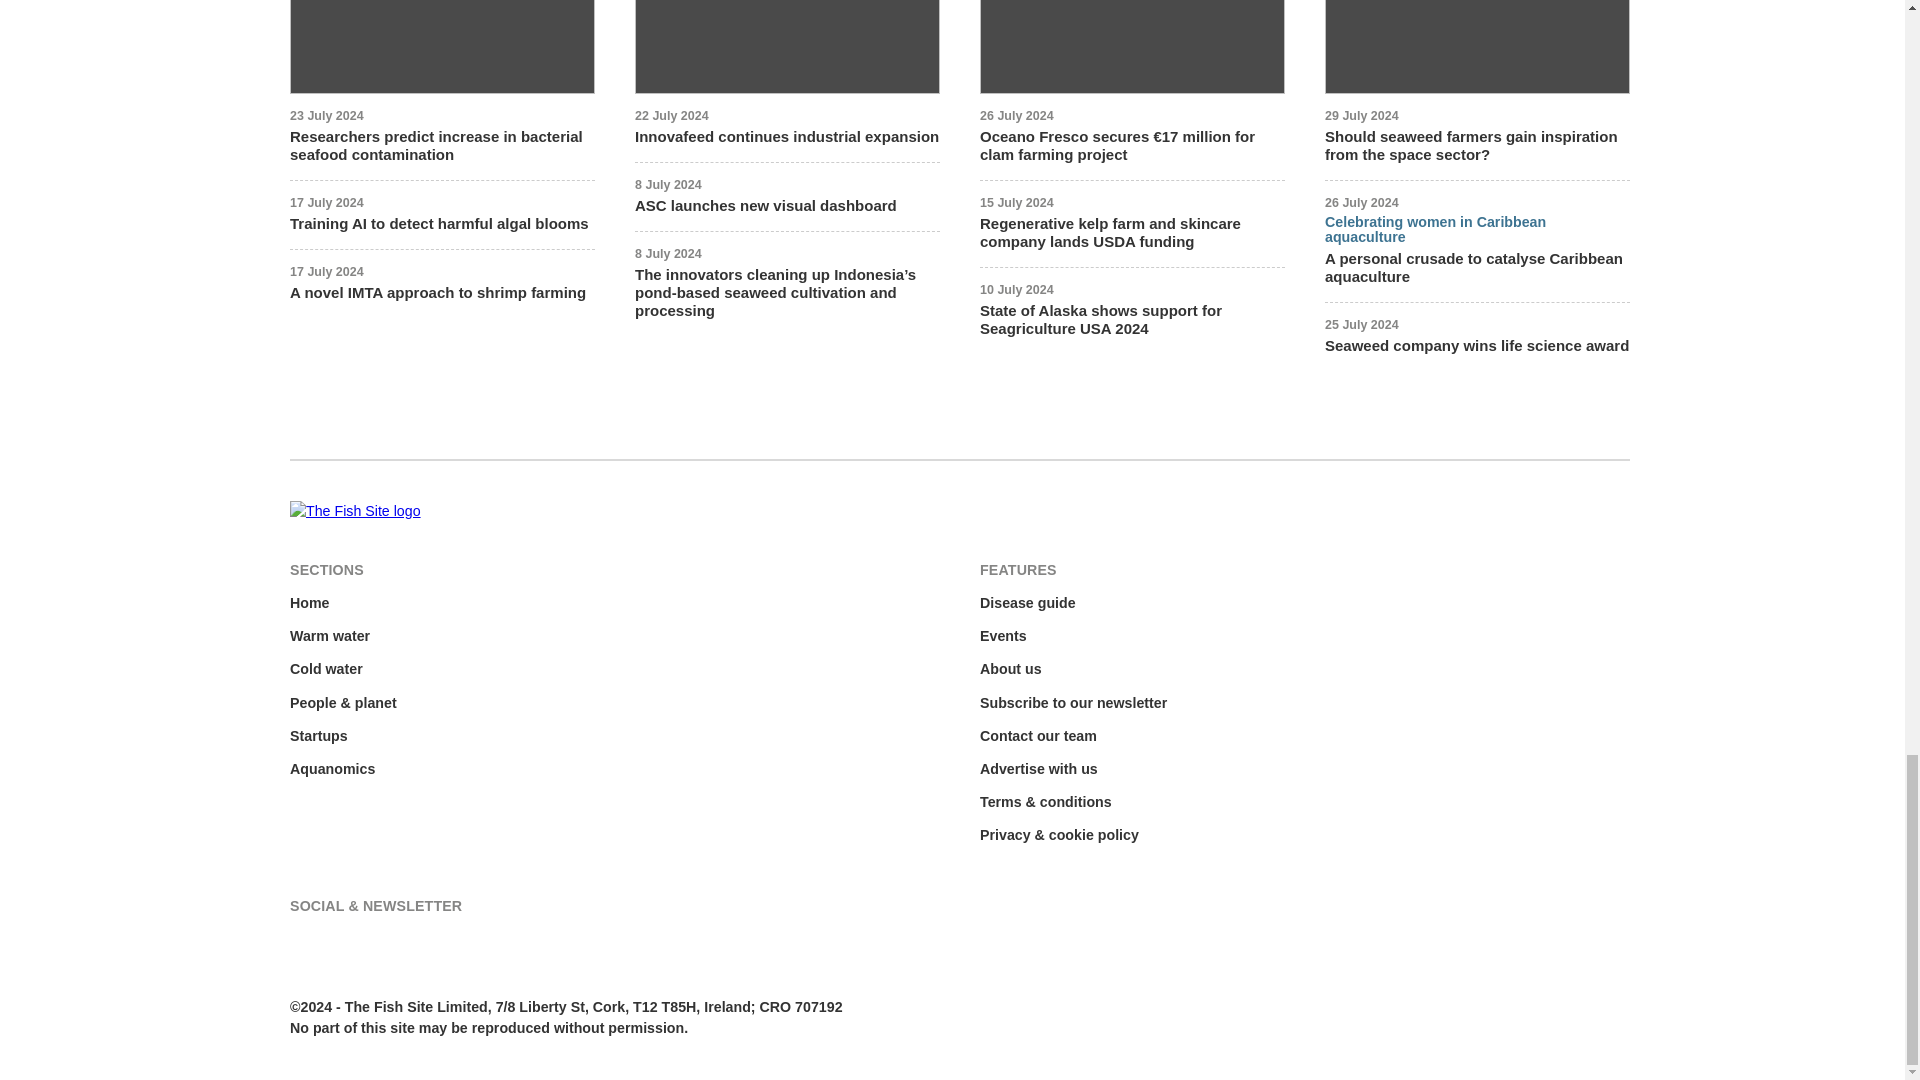  What do you see at coordinates (303, 944) in the screenshot?
I see `Twitter` at bounding box center [303, 944].